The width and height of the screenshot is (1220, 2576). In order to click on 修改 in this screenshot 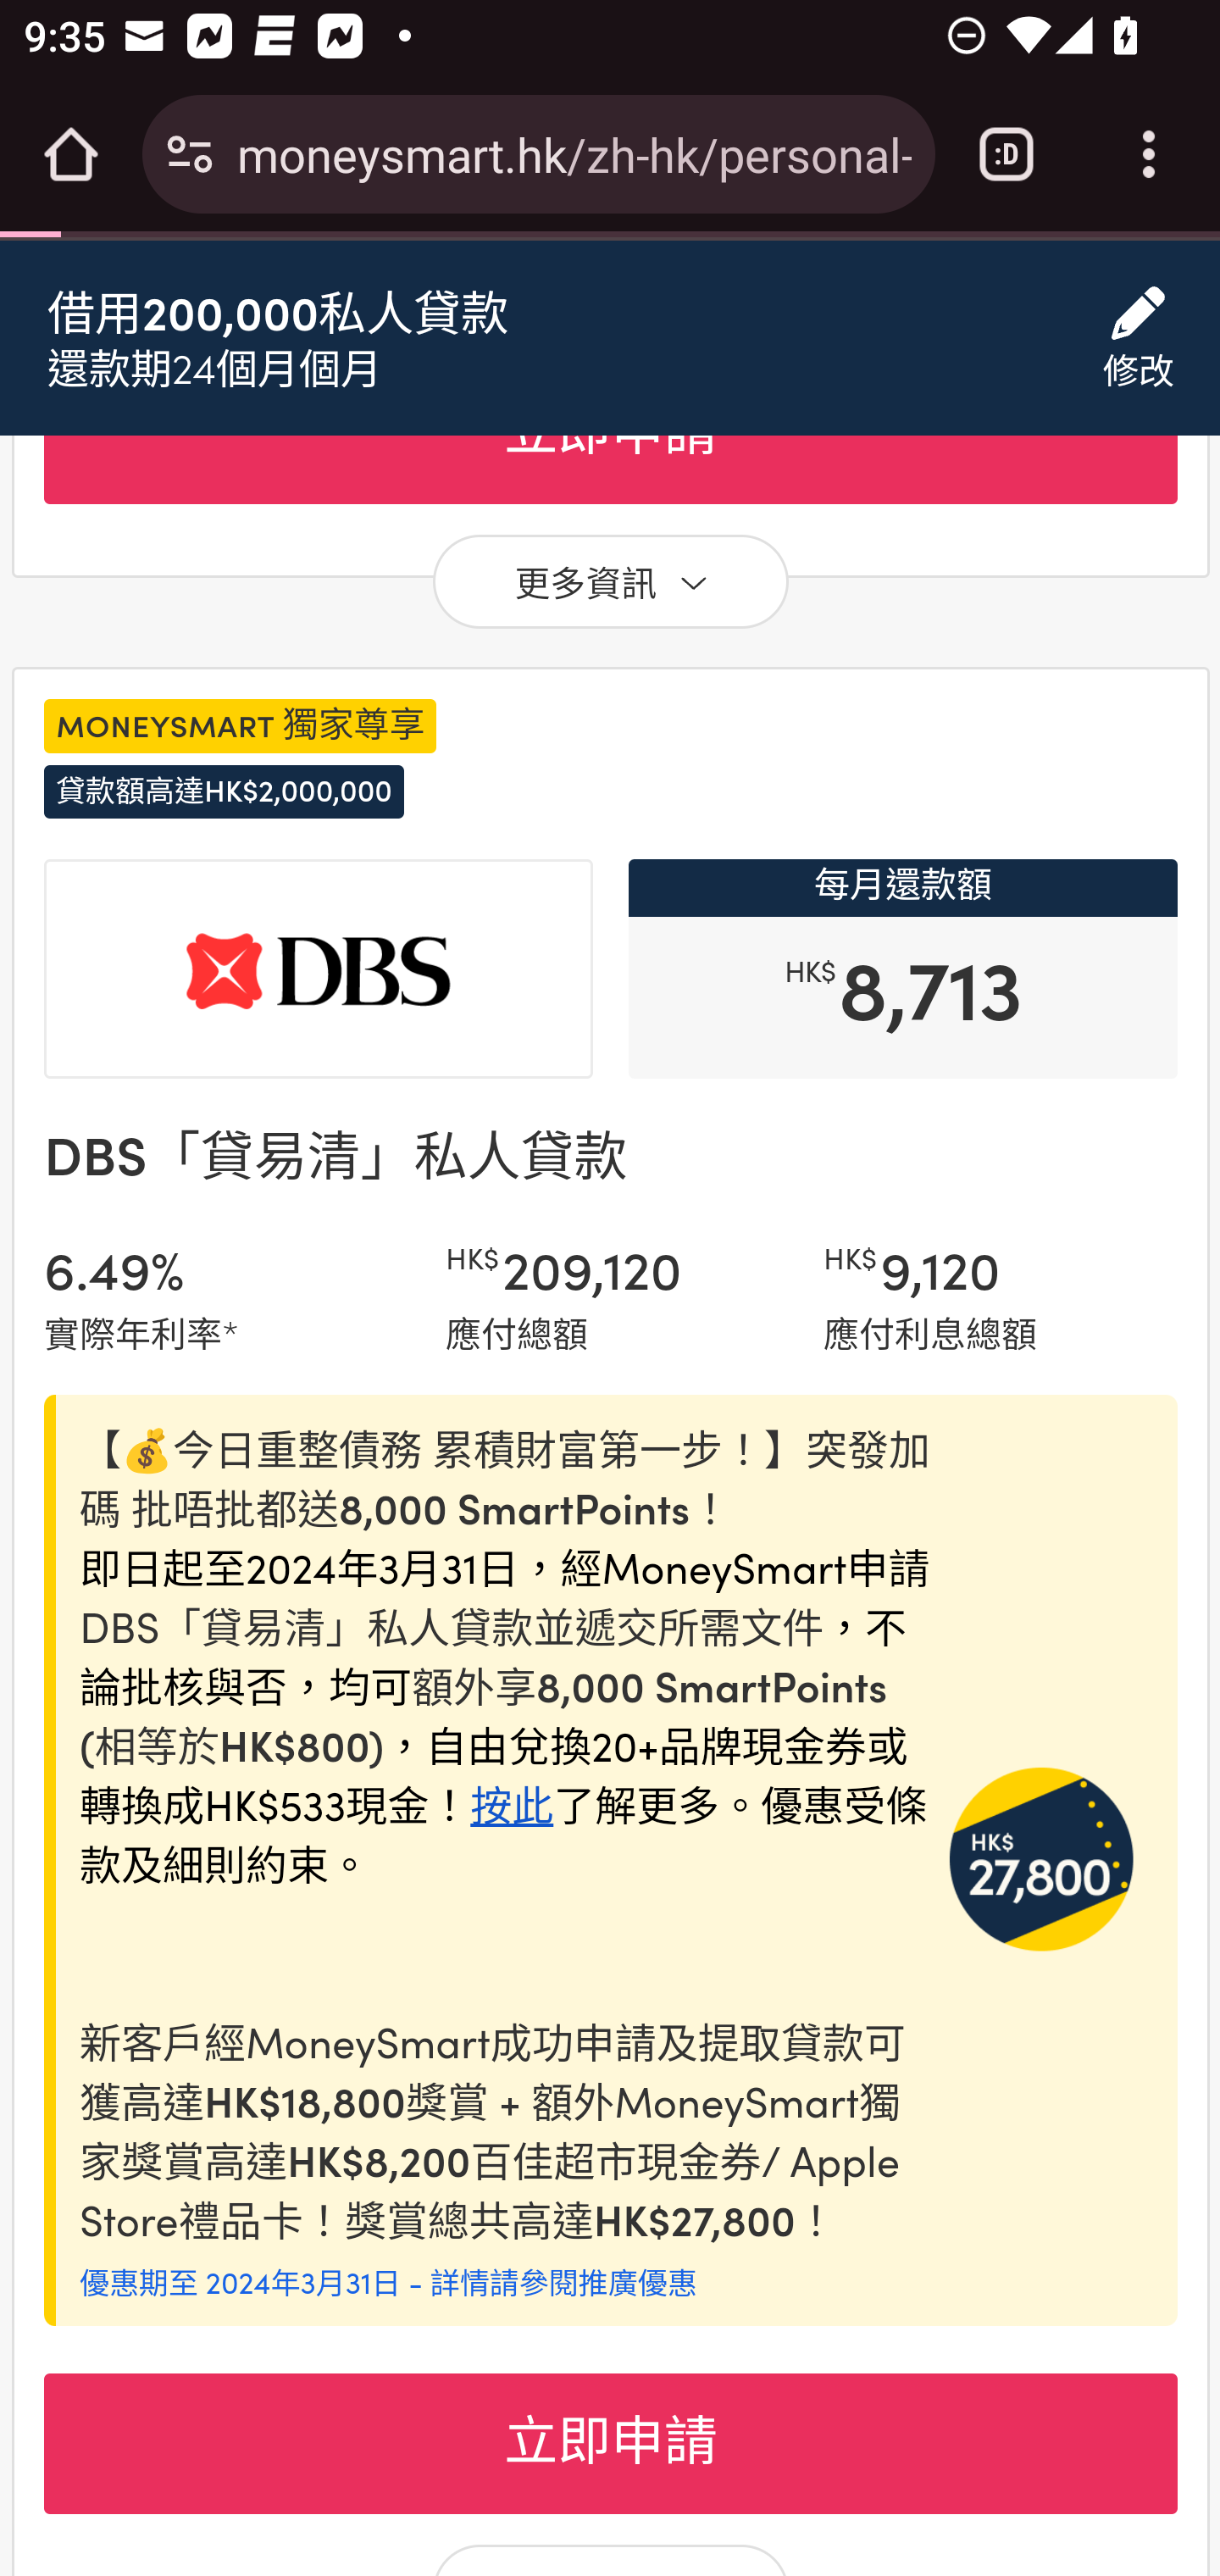, I will do `click(1138, 340)`.